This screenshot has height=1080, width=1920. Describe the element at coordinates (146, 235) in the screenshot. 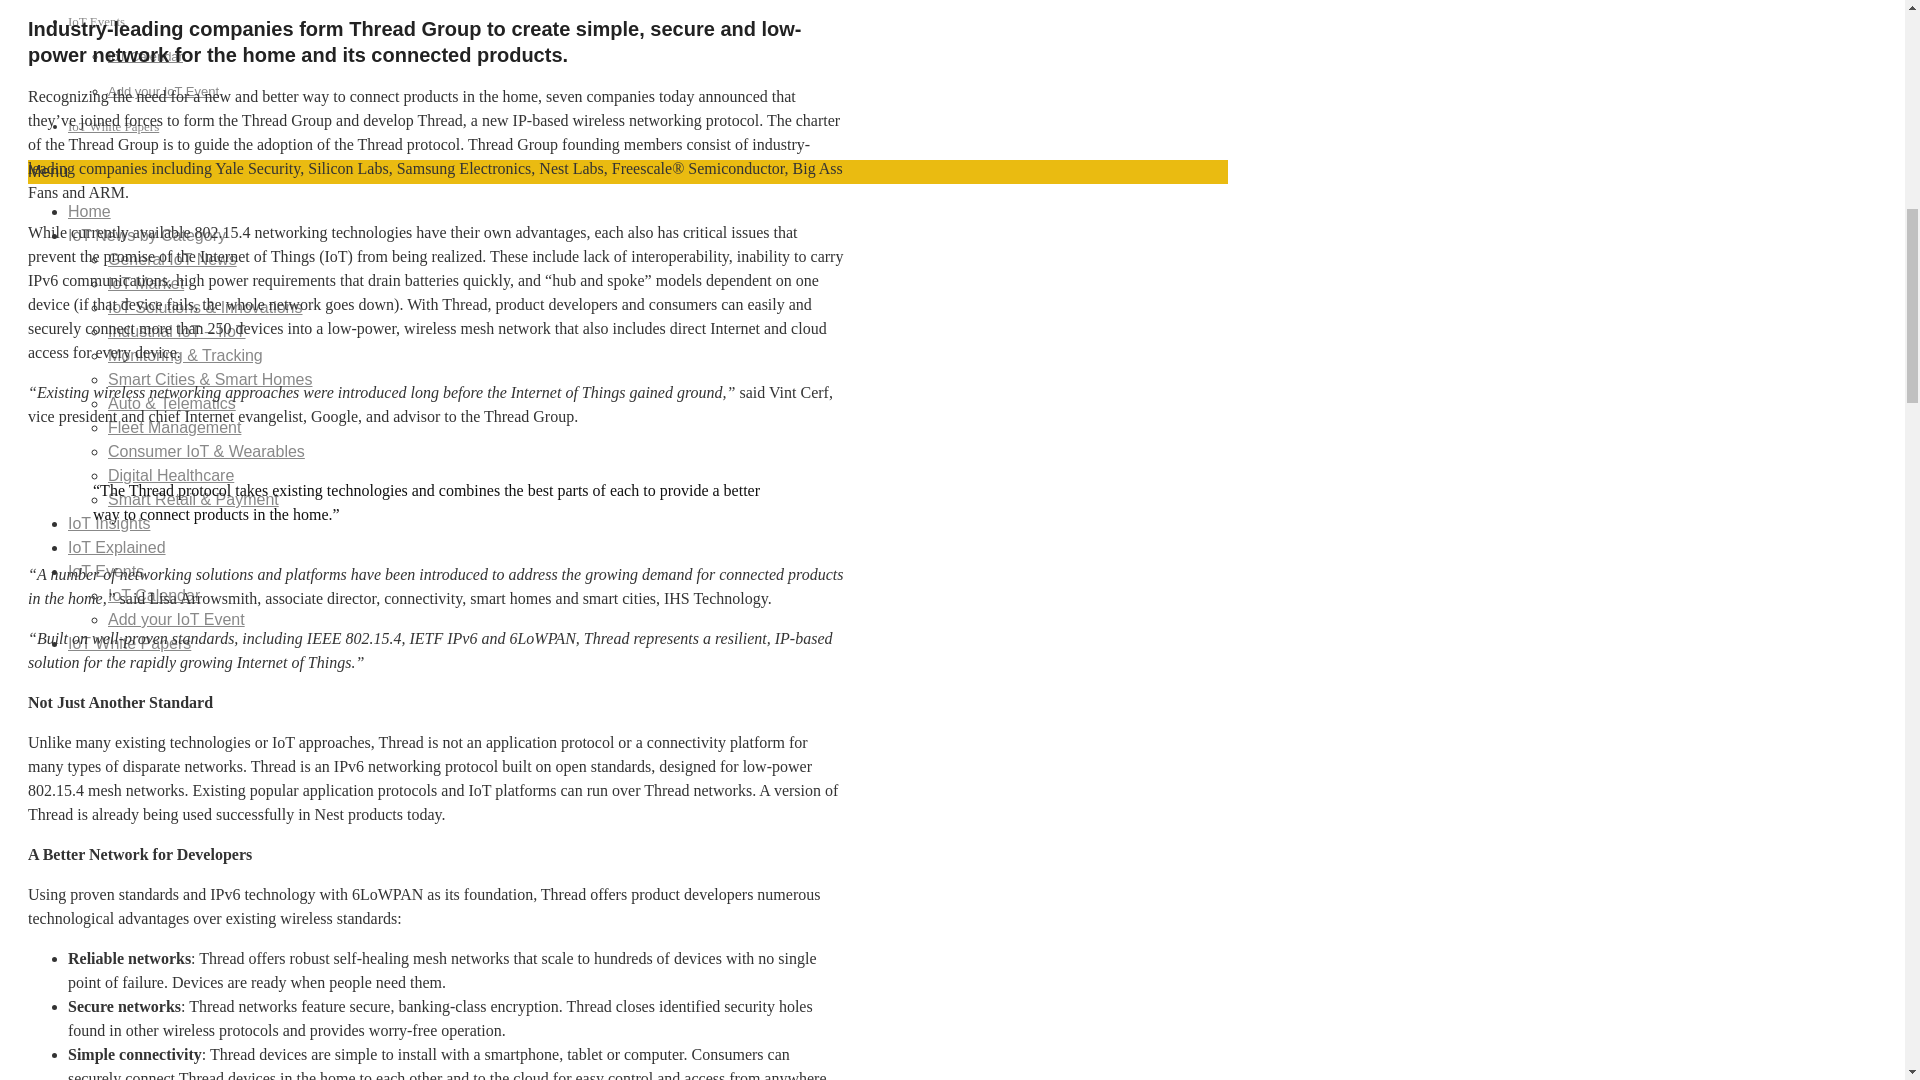

I see `IoT News by Category` at that location.